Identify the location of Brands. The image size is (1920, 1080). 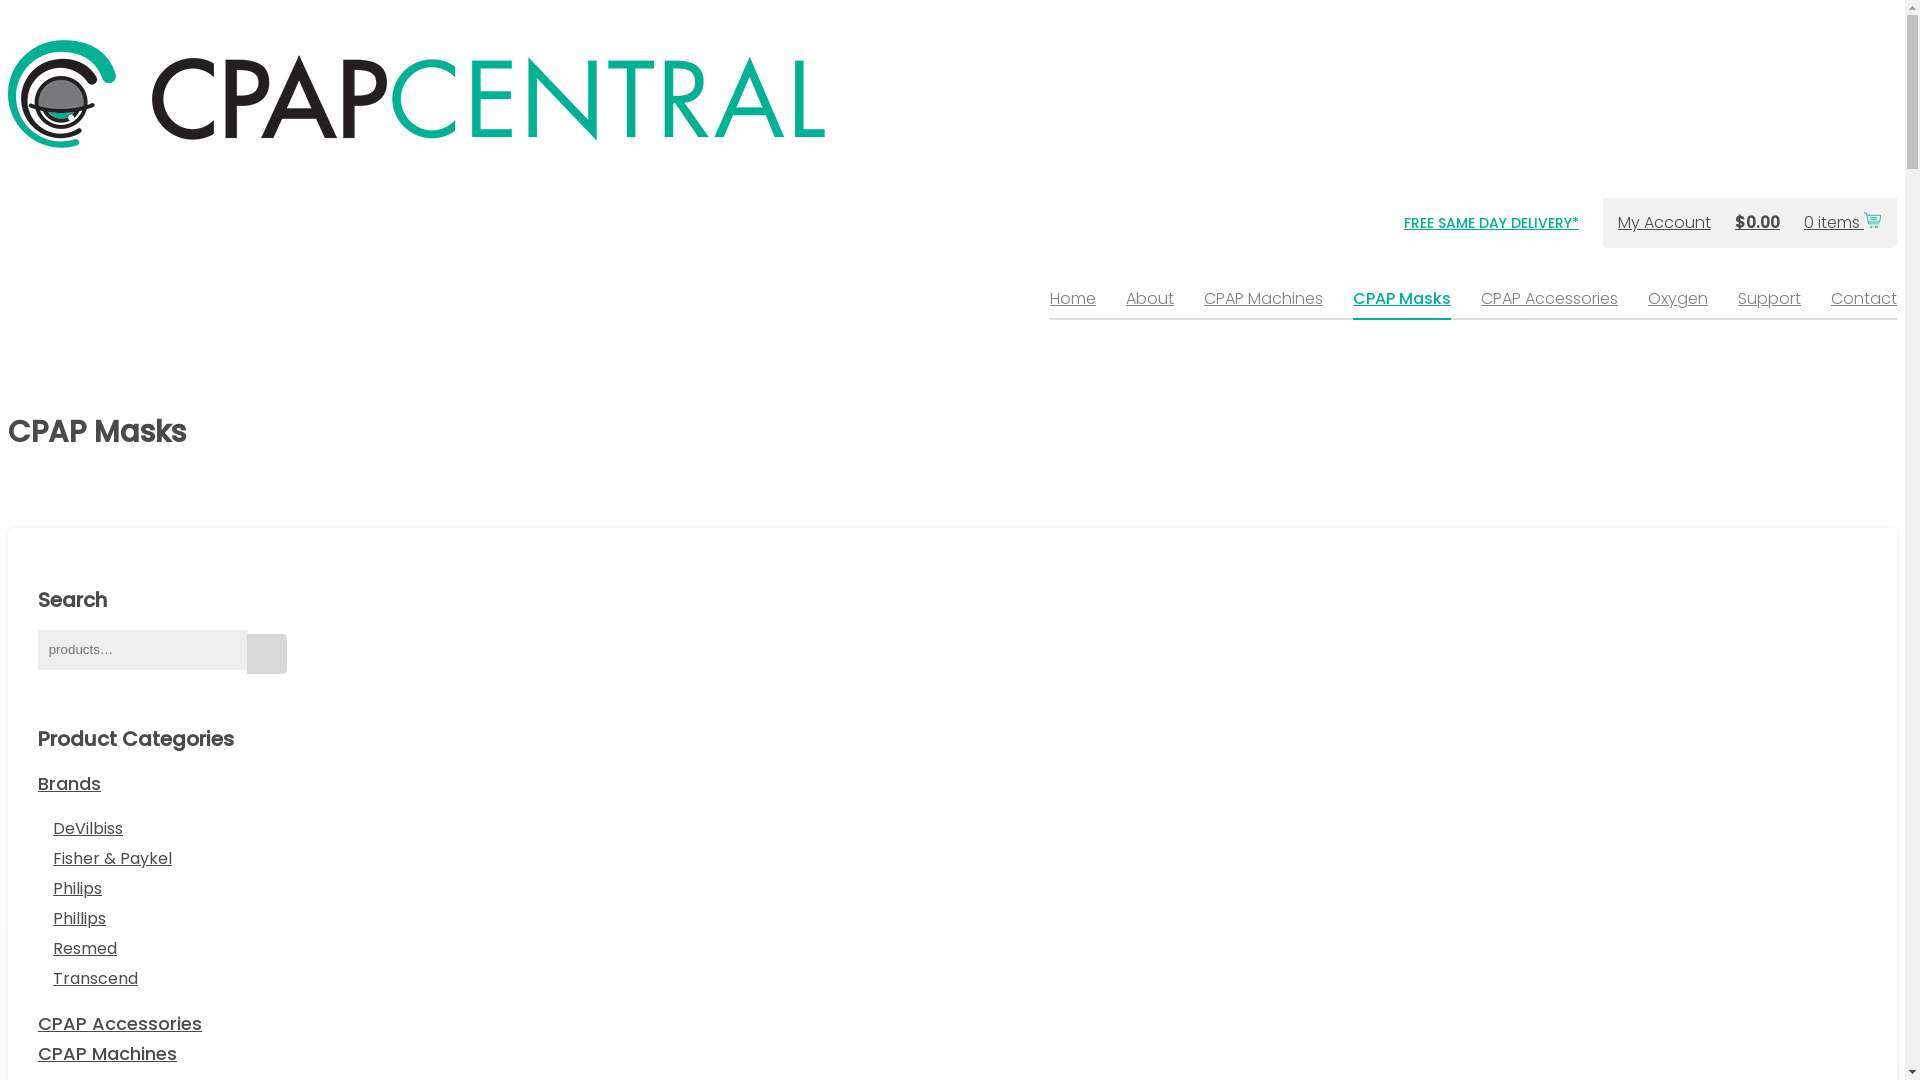
(70, 784).